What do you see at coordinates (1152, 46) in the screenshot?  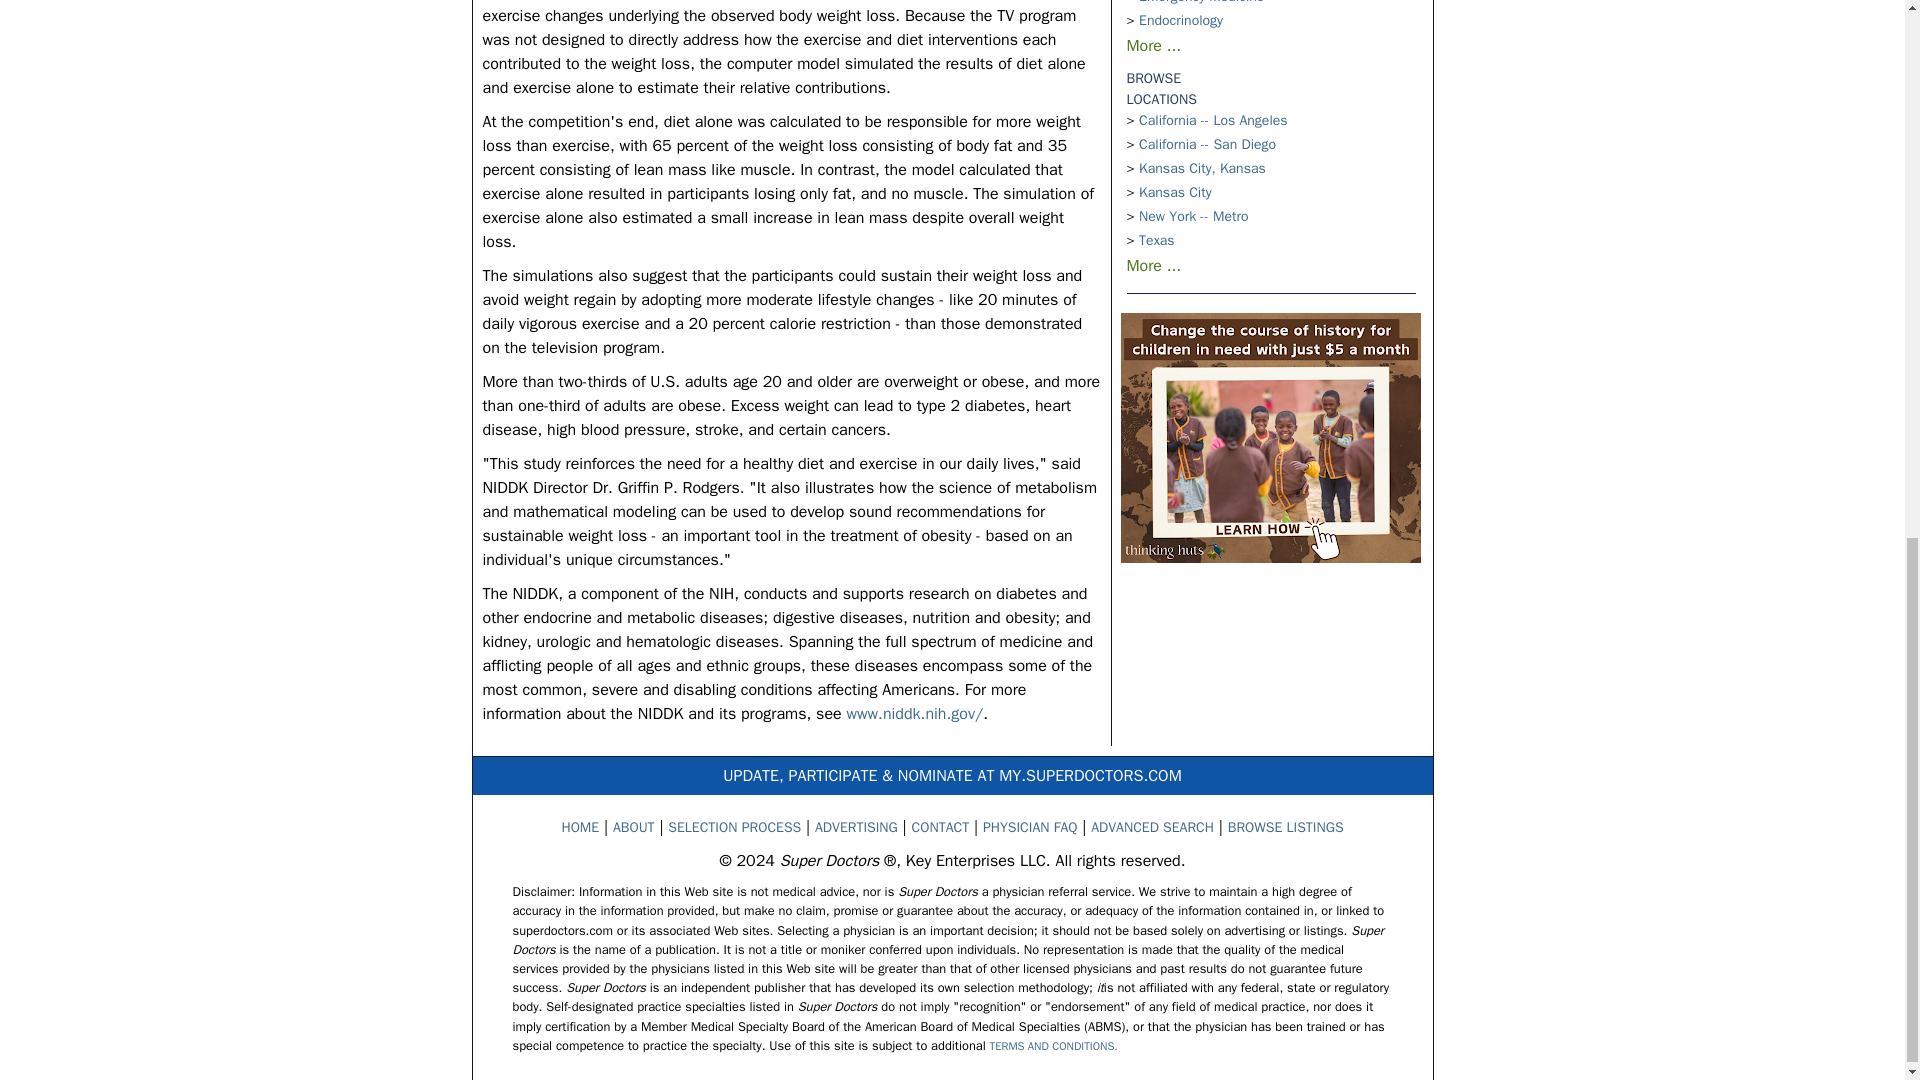 I see `More ...` at bounding box center [1152, 46].